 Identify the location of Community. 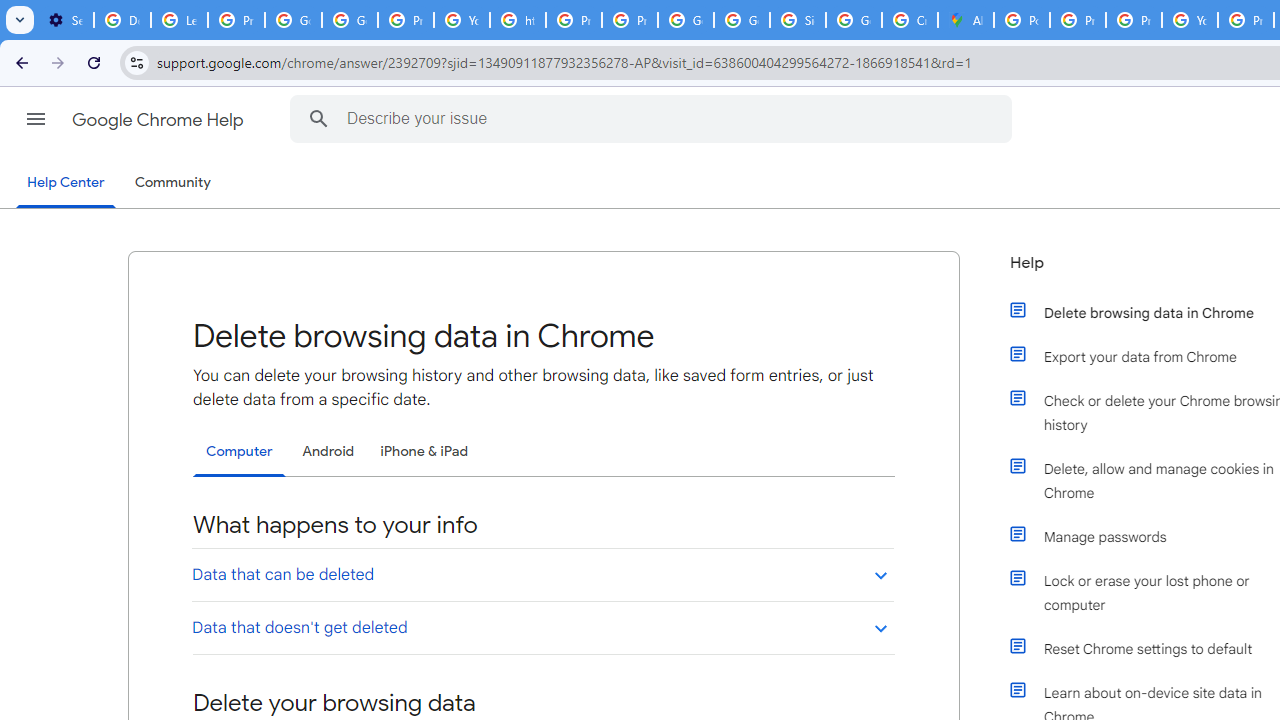
(172, 183).